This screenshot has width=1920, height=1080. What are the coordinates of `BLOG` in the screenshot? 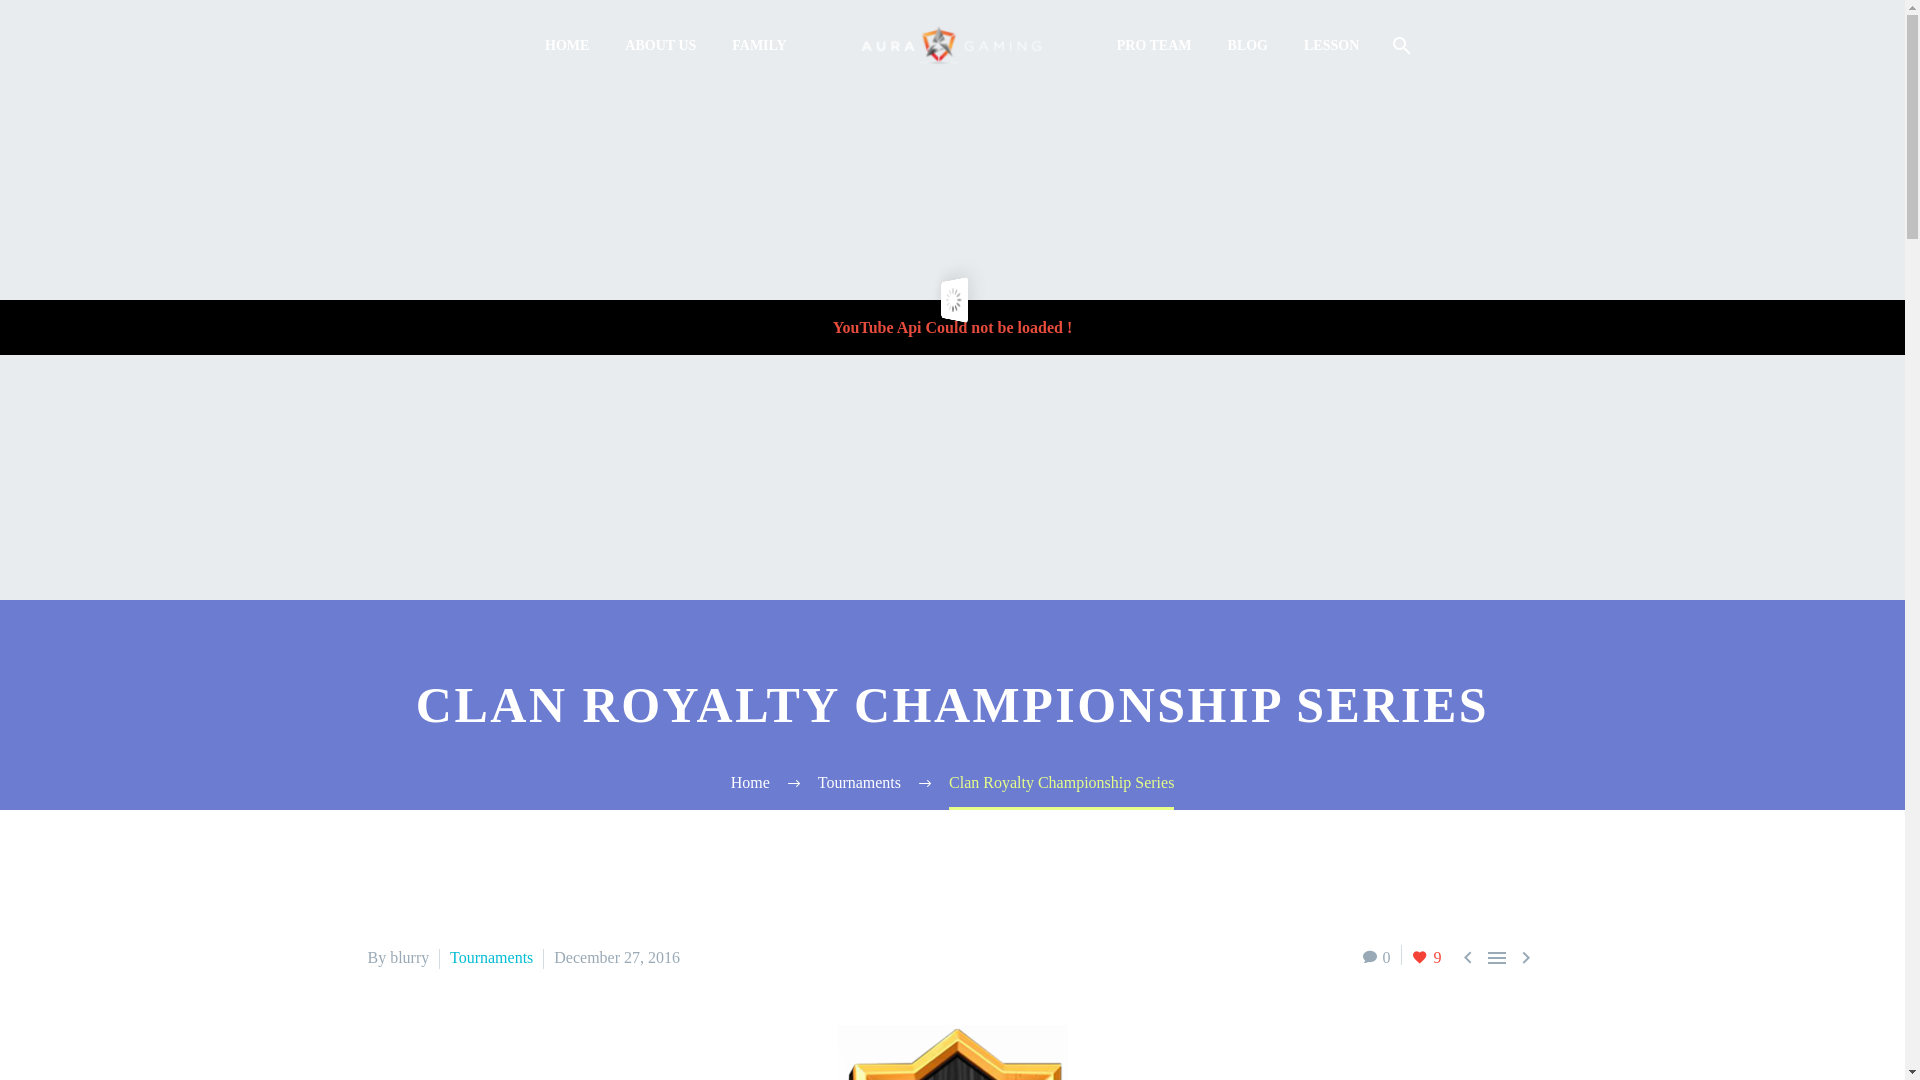 It's located at (1248, 46).